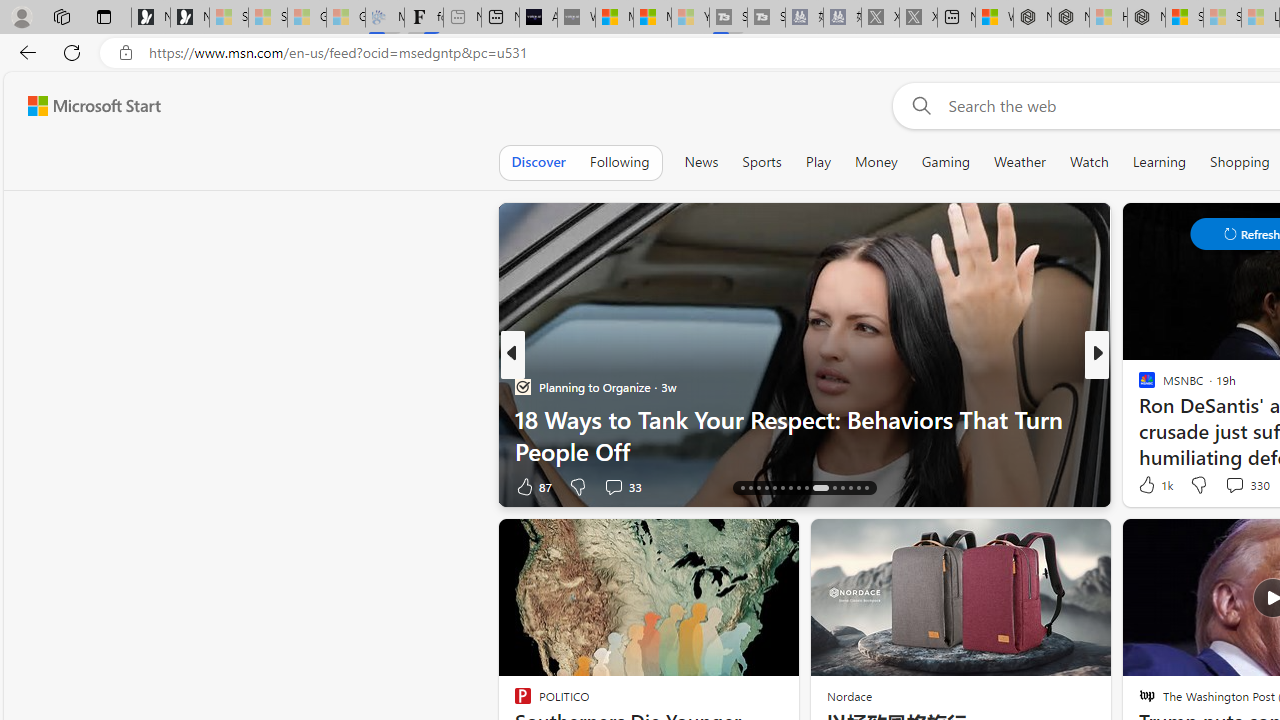 This screenshot has width=1280, height=720. What do you see at coordinates (1154, 484) in the screenshot?
I see `1k Like` at bounding box center [1154, 484].